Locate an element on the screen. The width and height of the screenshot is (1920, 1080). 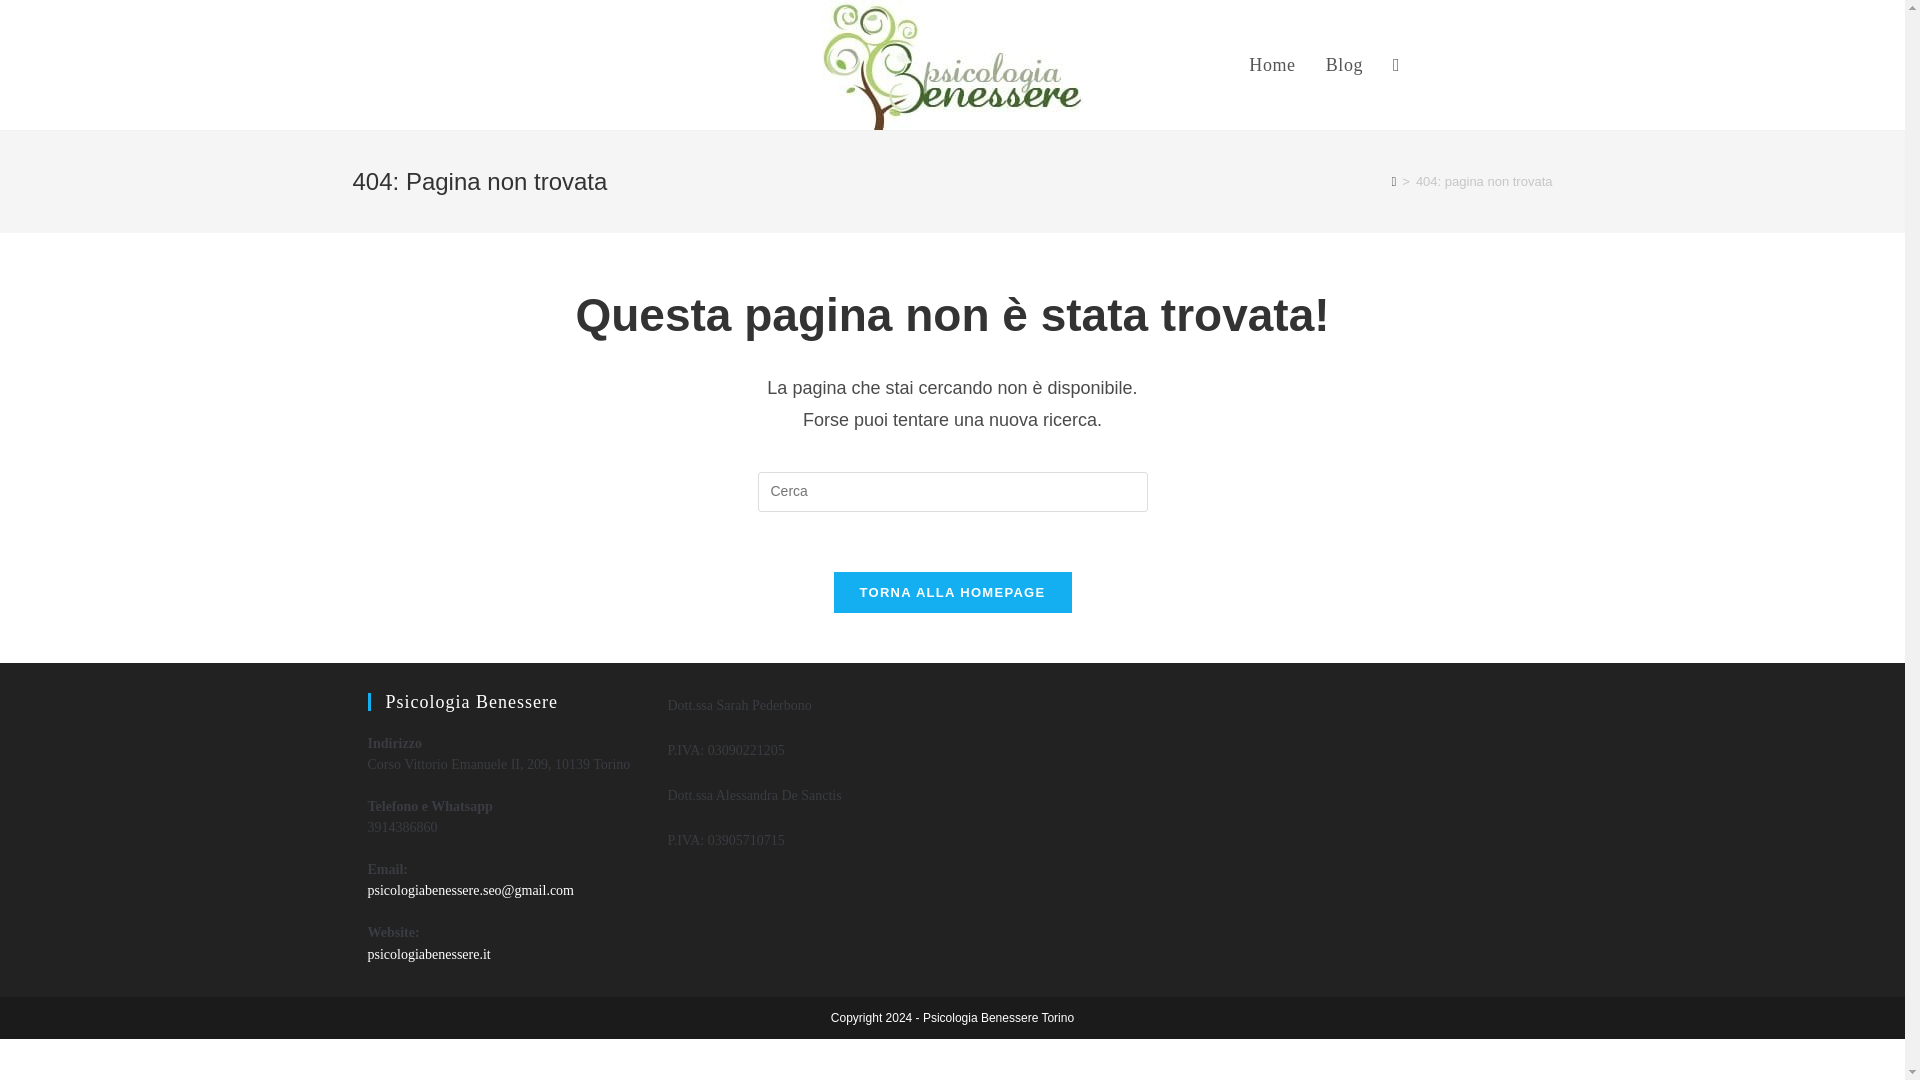
Blog is located at coordinates (1344, 64).